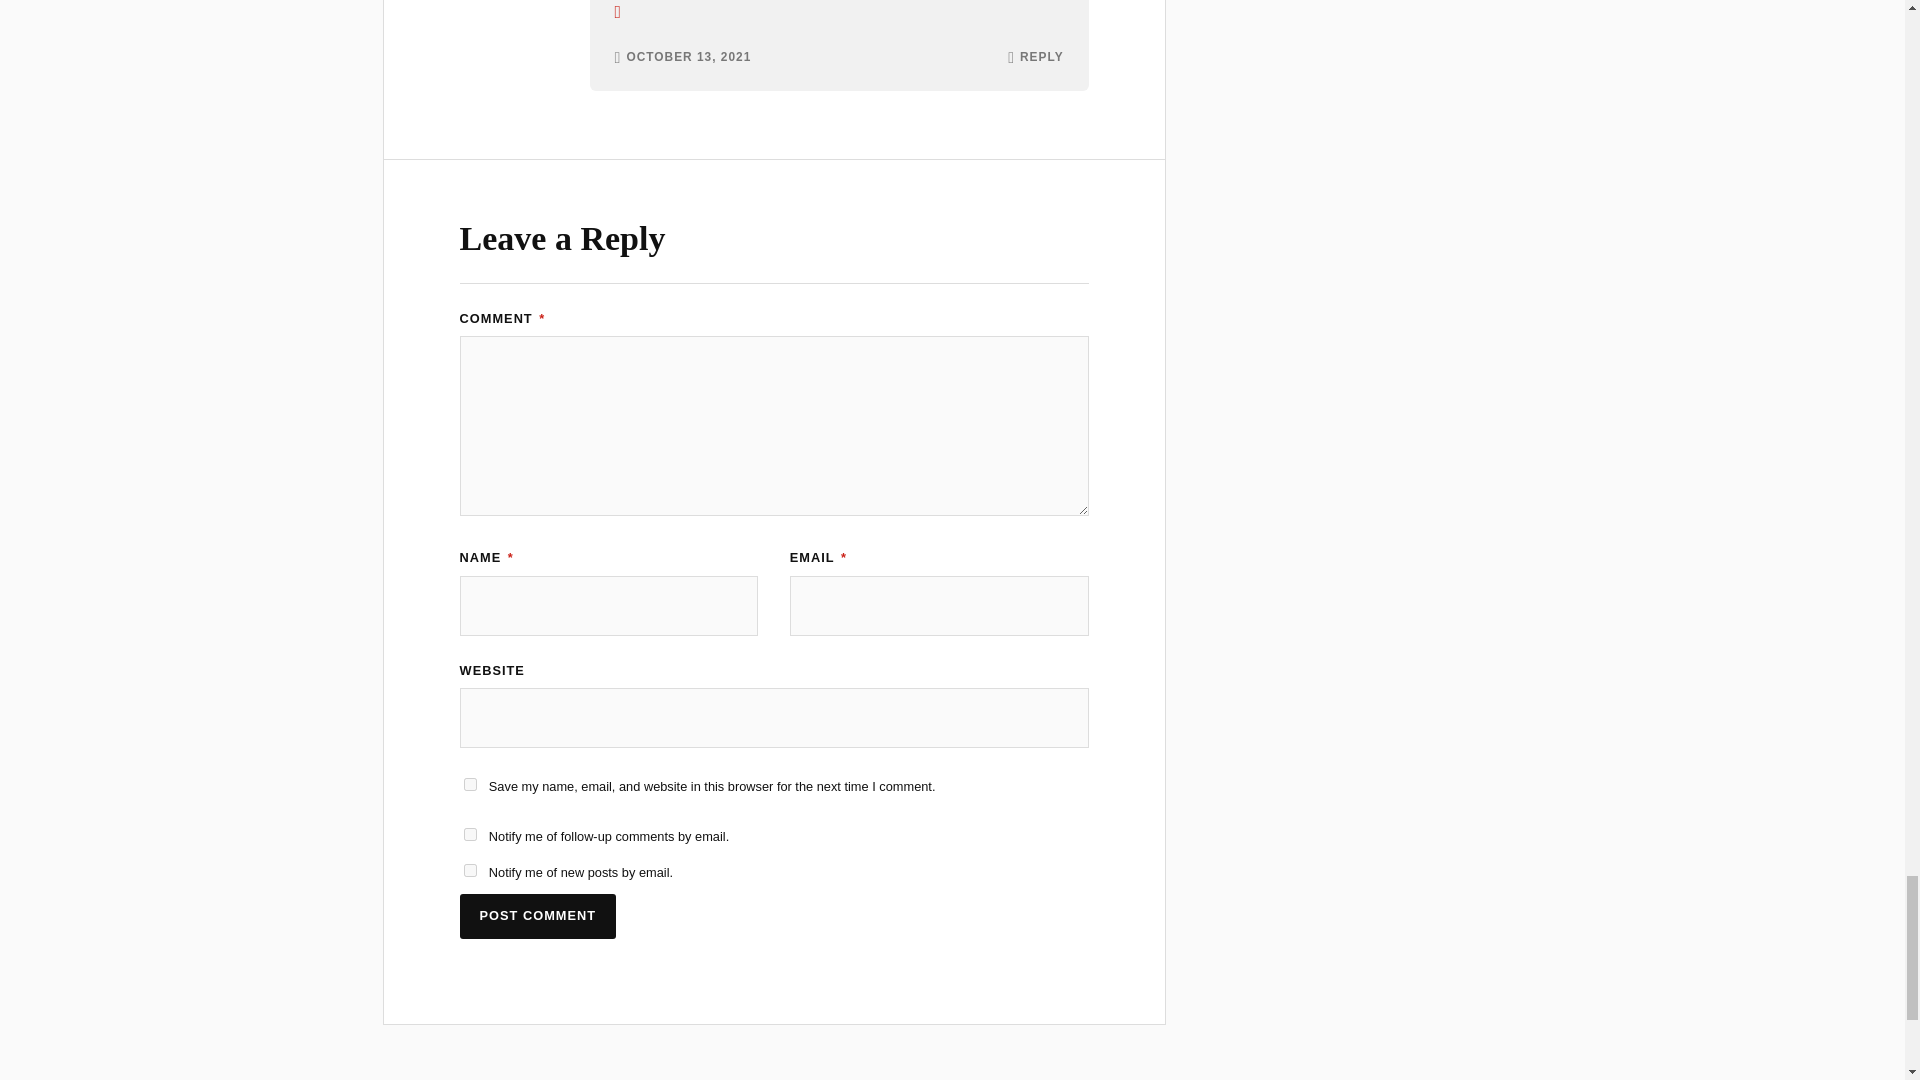 Image resolution: width=1920 pixels, height=1080 pixels. What do you see at coordinates (470, 784) in the screenshot?
I see `yes` at bounding box center [470, 784].